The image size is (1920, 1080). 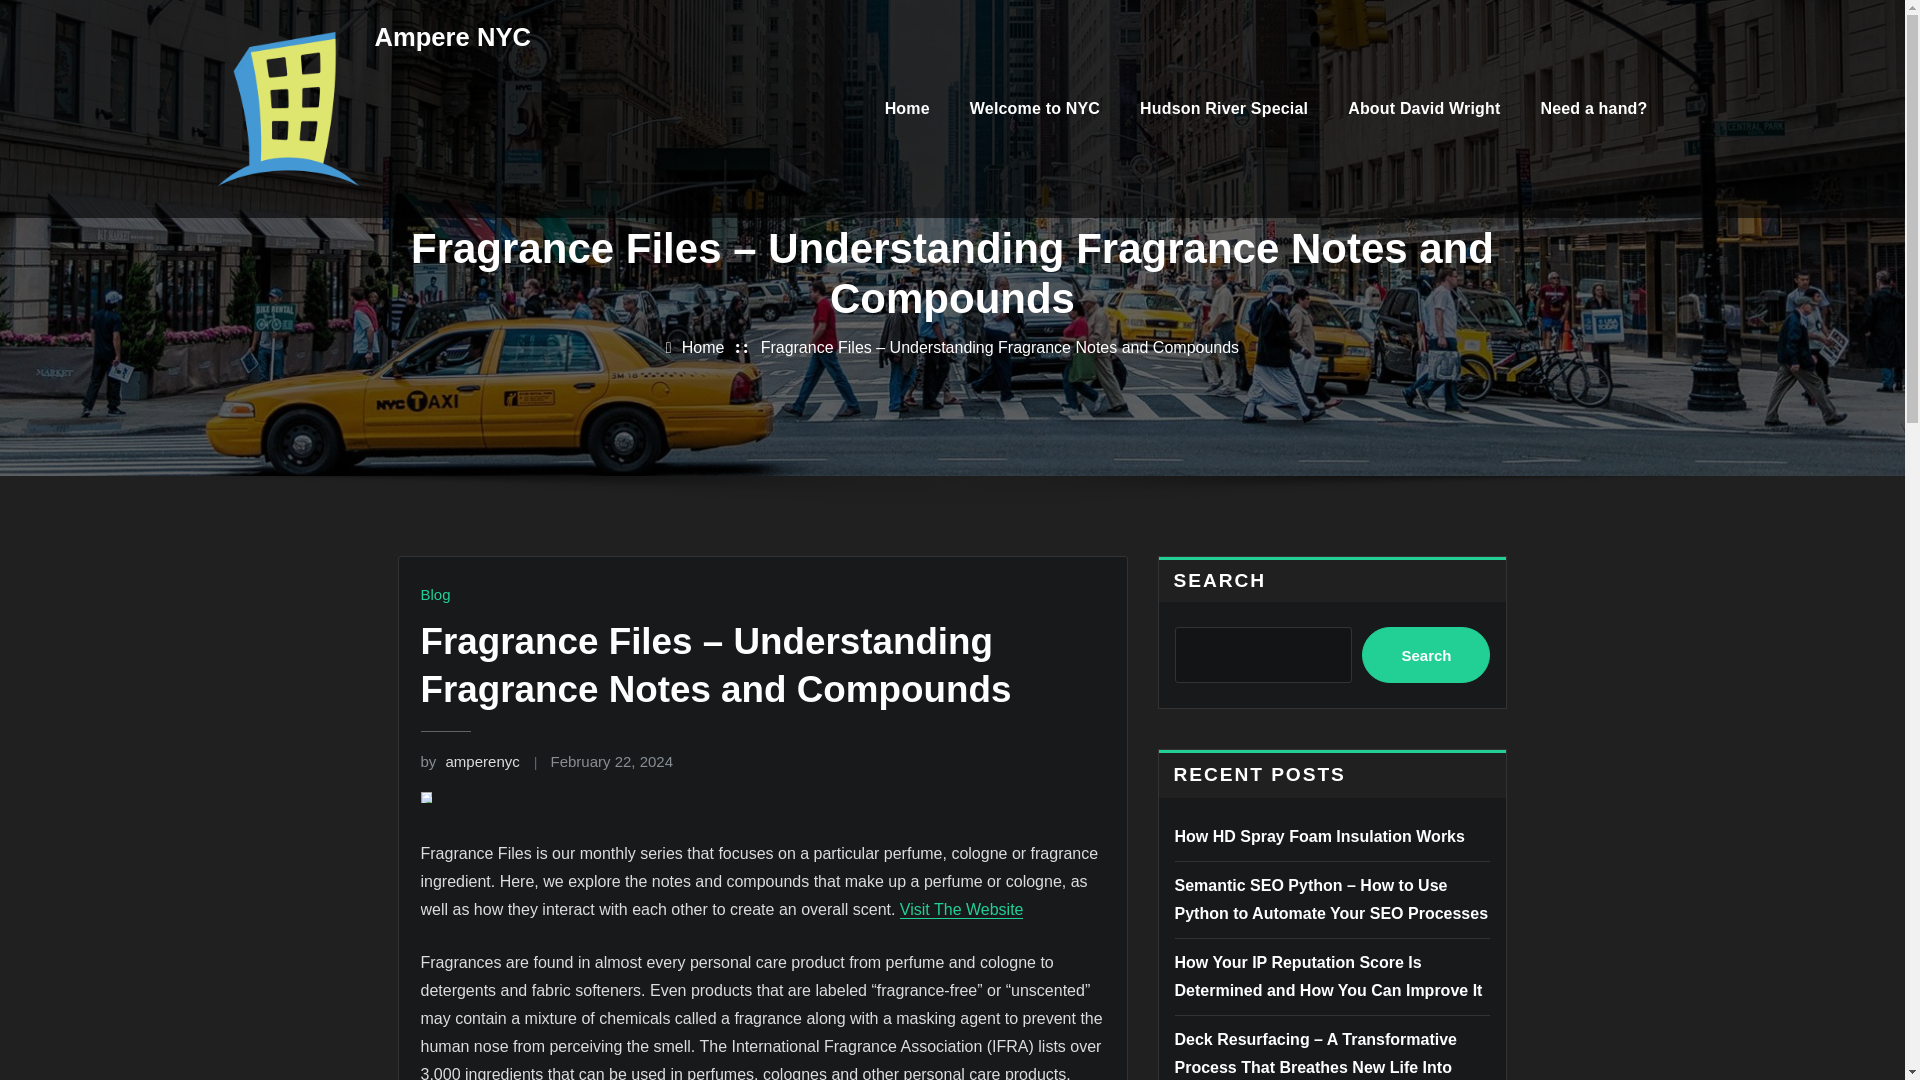 I want to click on How HD Spray Foam Insulation Works, so click(x=1318, y=836).